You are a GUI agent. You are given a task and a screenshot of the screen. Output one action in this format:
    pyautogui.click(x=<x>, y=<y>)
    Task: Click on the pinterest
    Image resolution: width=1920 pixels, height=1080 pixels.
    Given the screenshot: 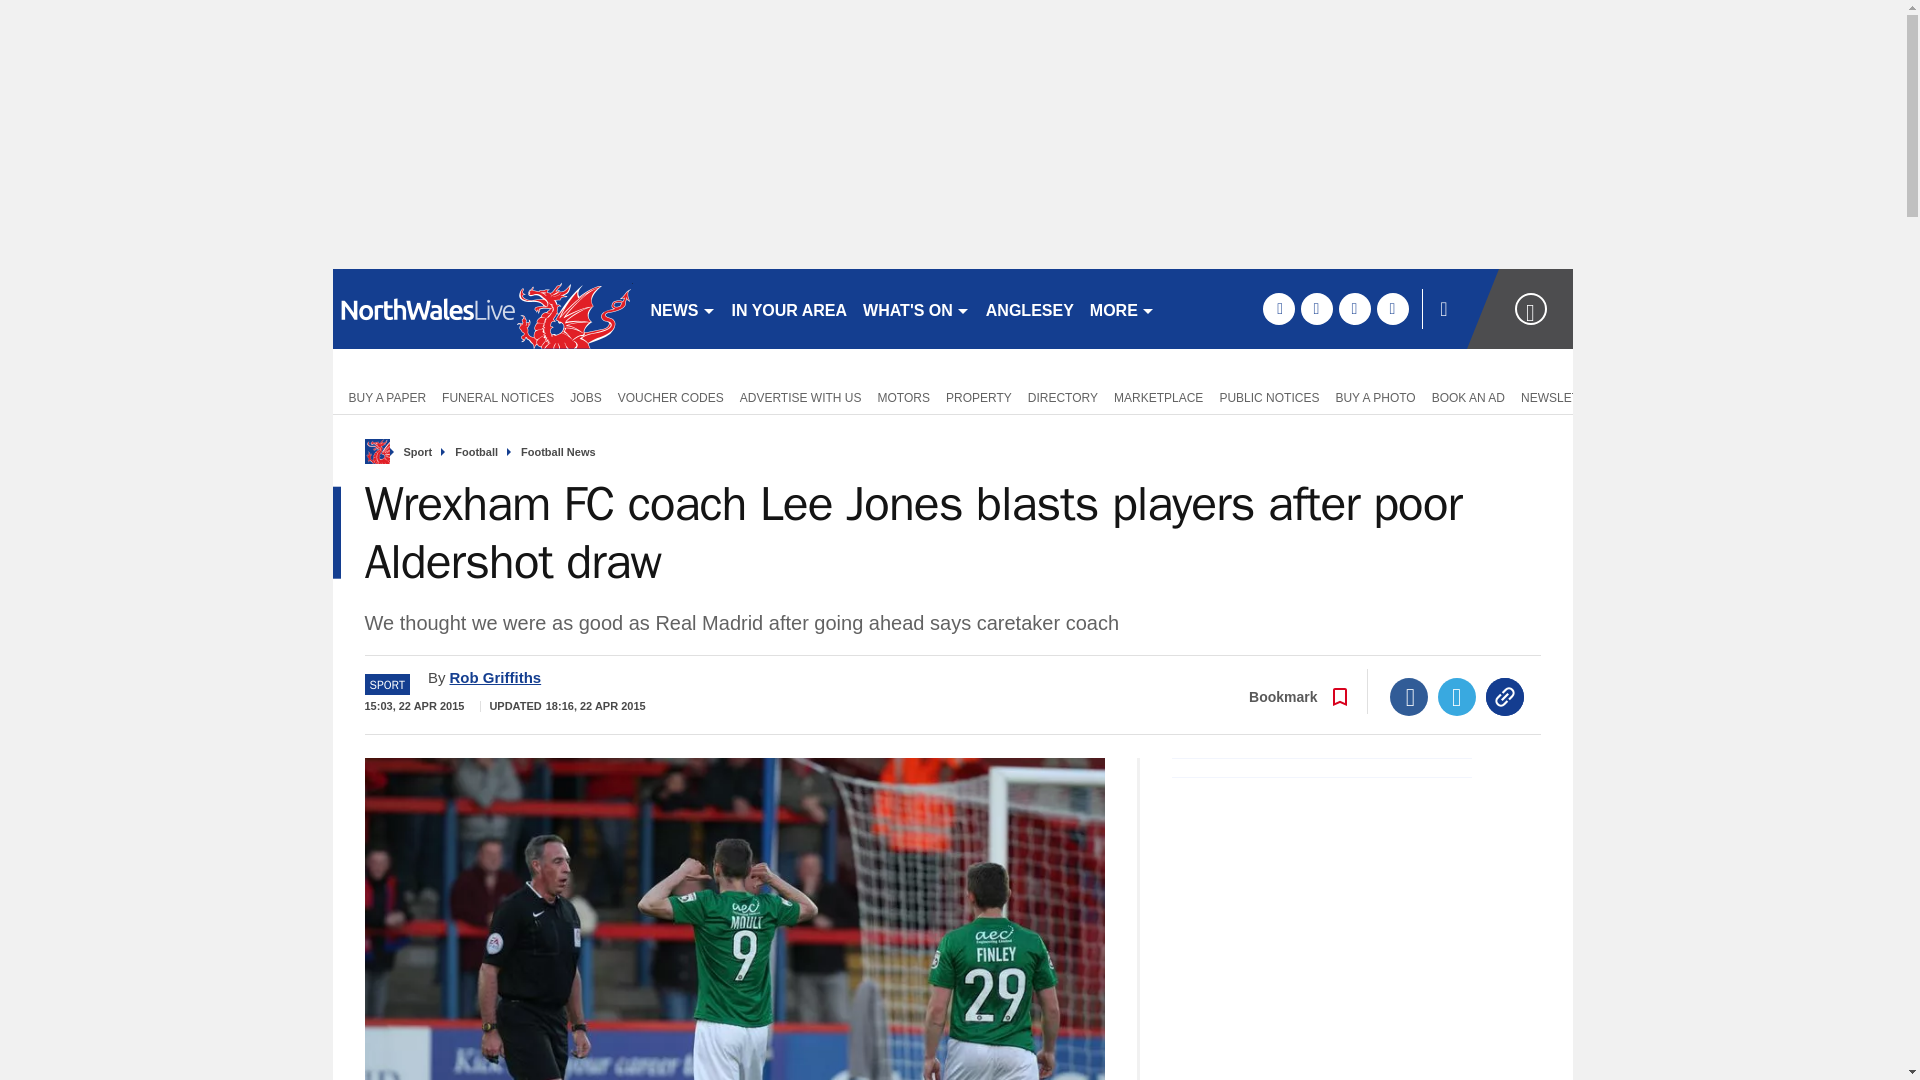 What is the action you would take?
    pyautogui.click(x=1354, y=308)
    